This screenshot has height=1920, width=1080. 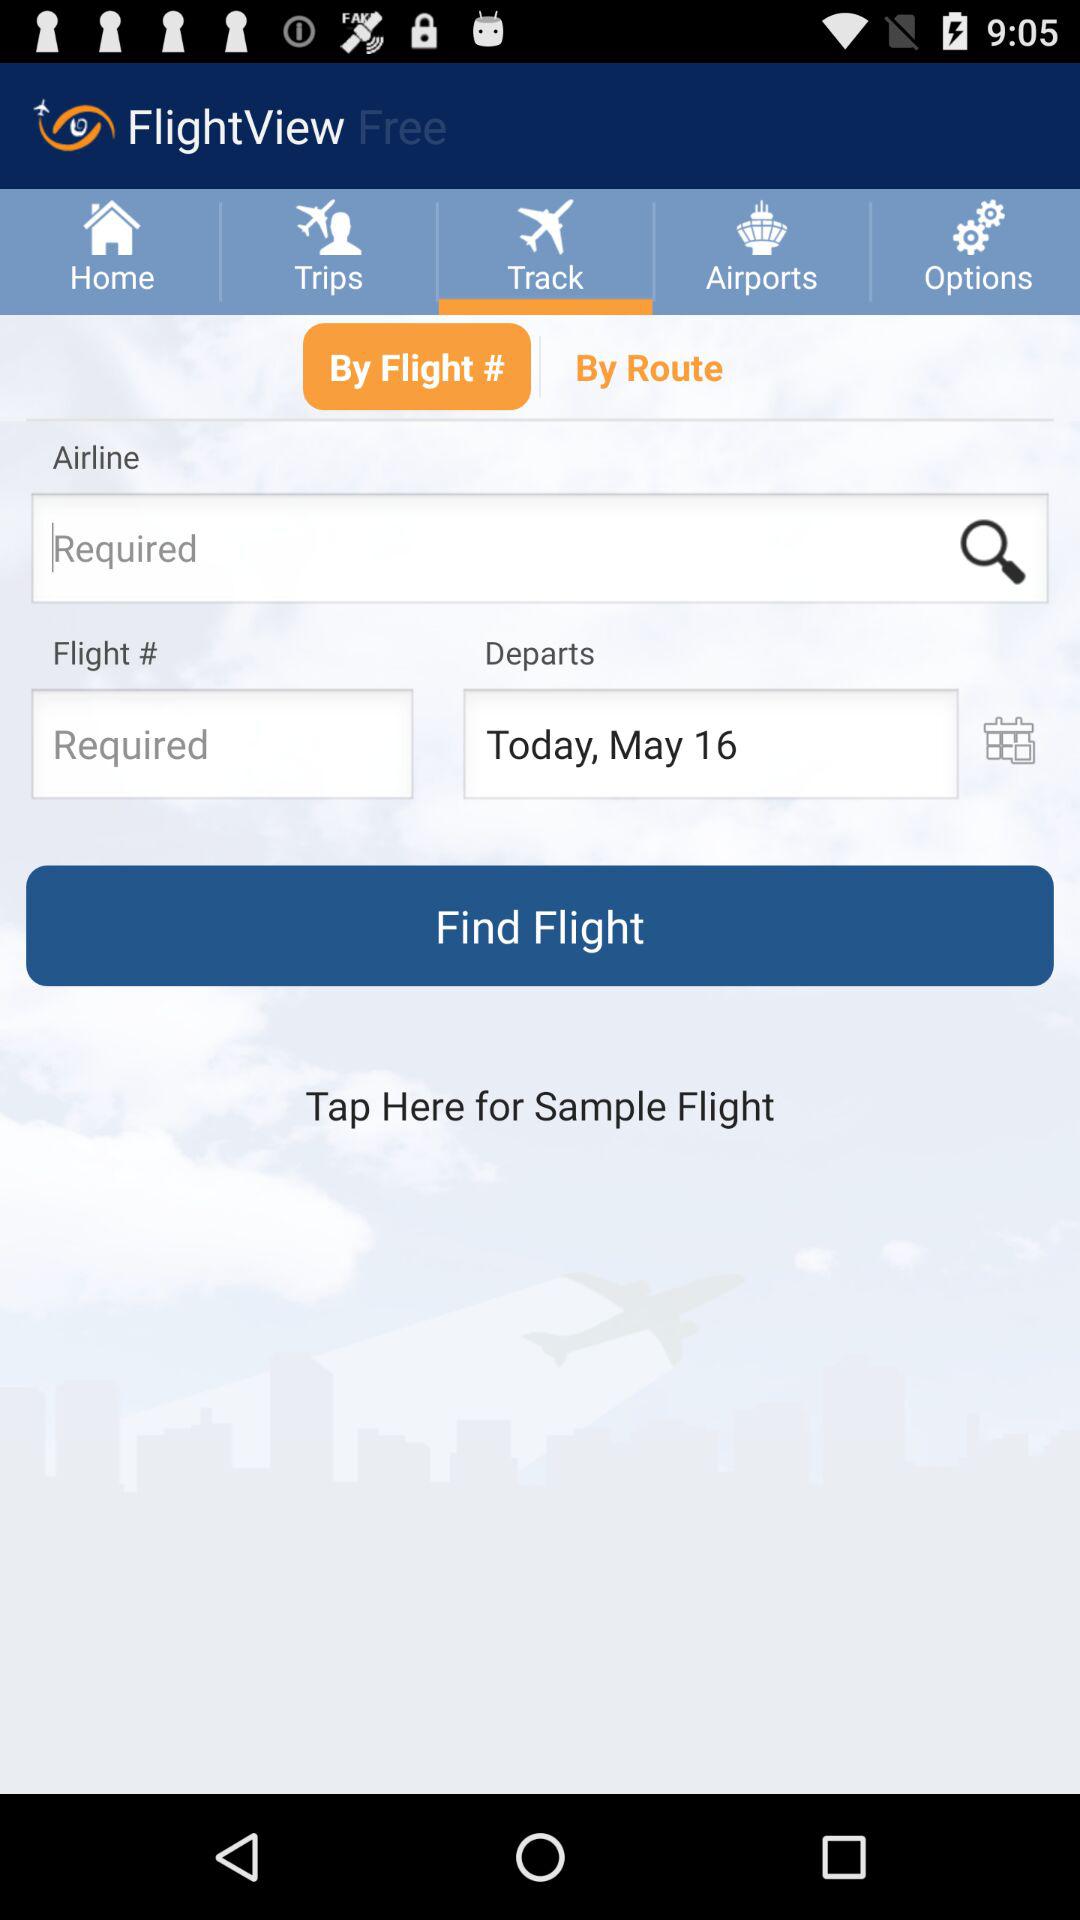 I want to click on click on the option which is right side of home option, so click(x=328, y=224).